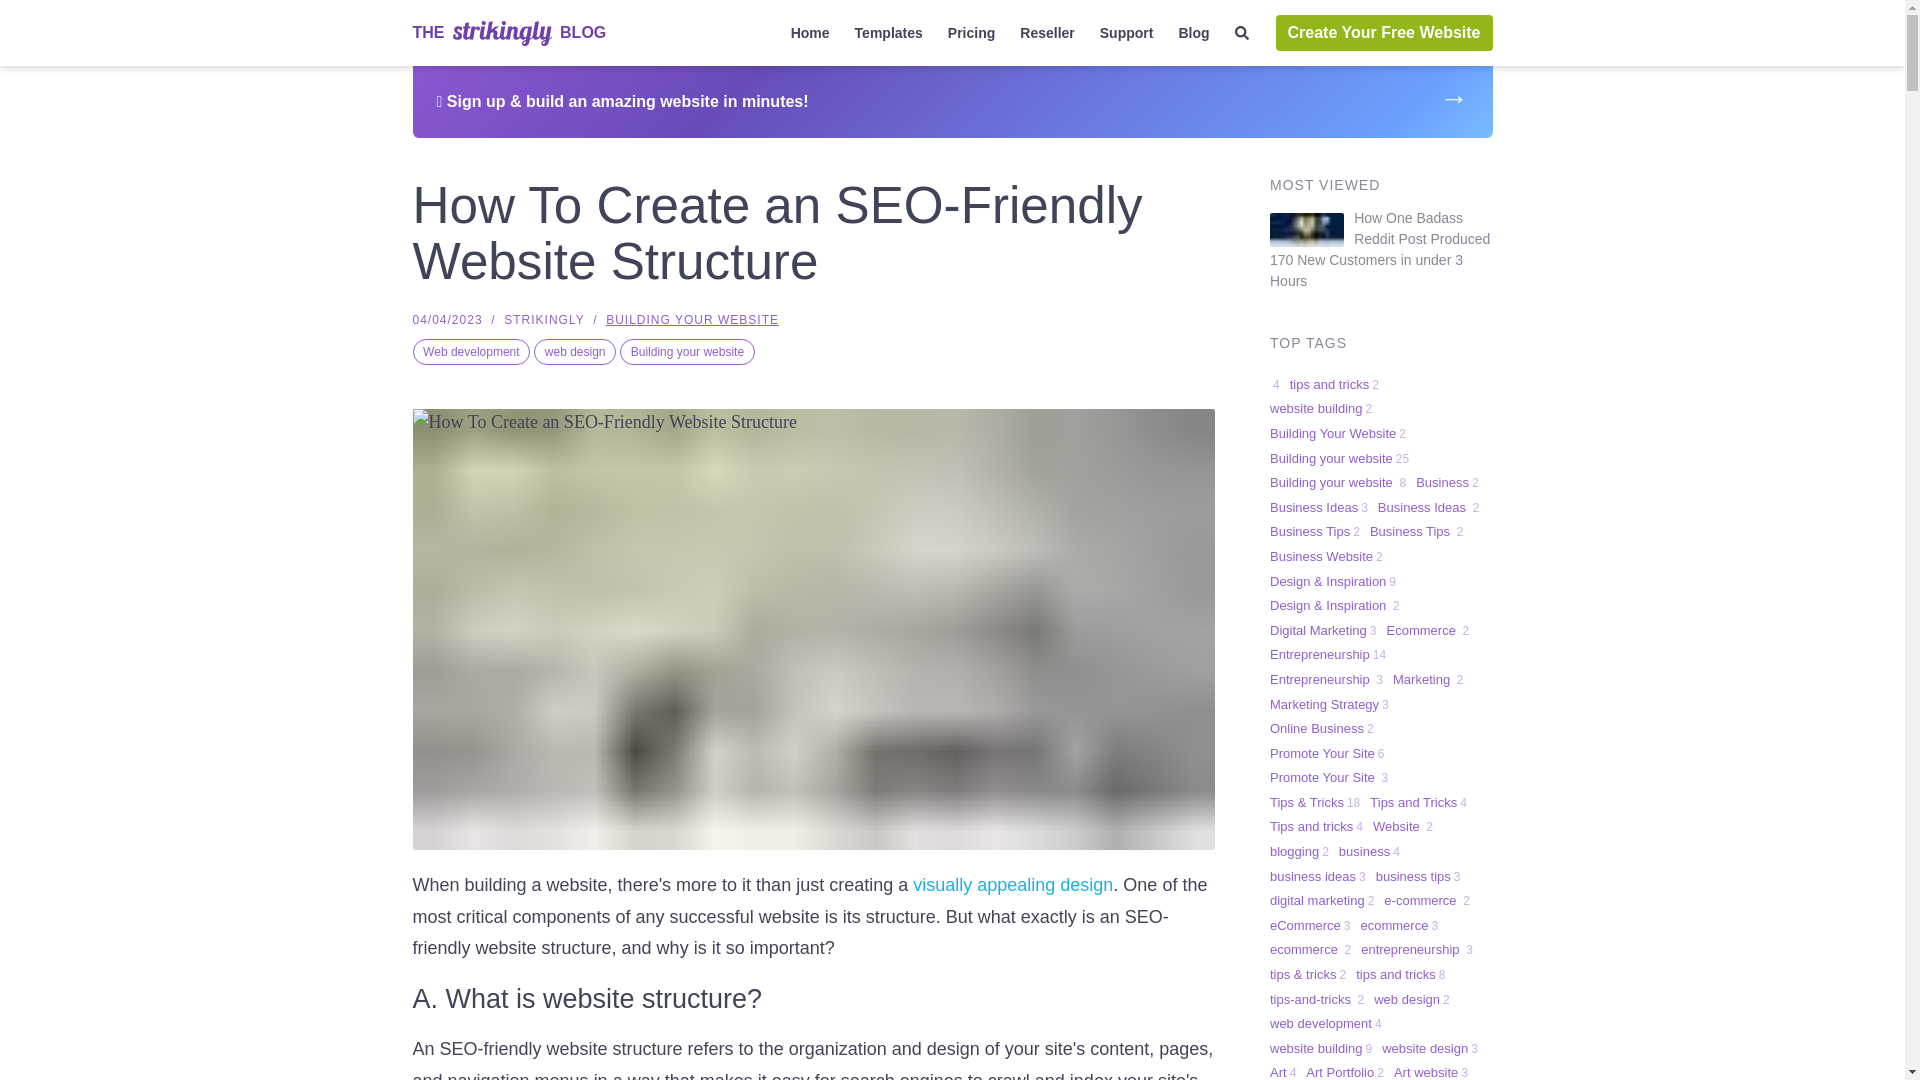  Describe the element at coordinates (502, 33) in the screenshot. I see `The Strikingly Blog` at that location.